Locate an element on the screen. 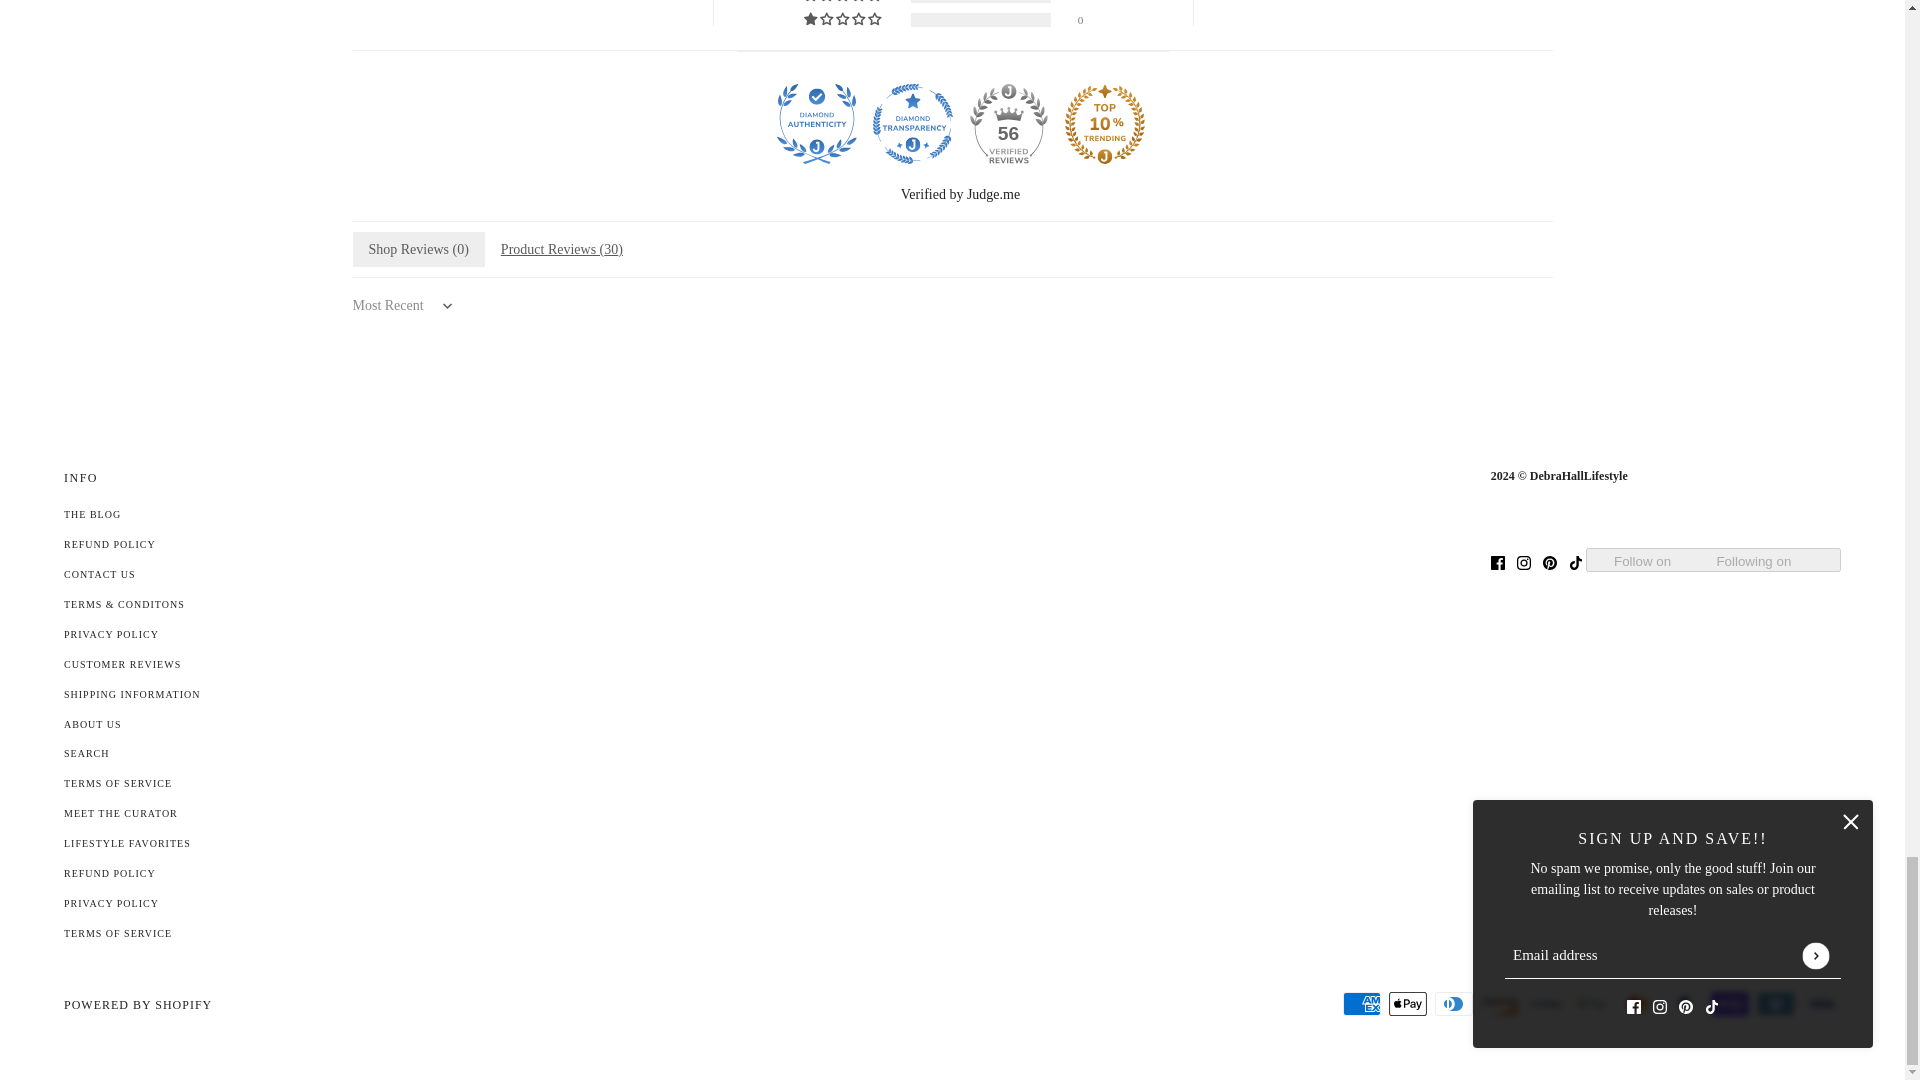 The width and height of the screenshot is (1920, 1080). Terms of service is located at coordinates (118, 932).